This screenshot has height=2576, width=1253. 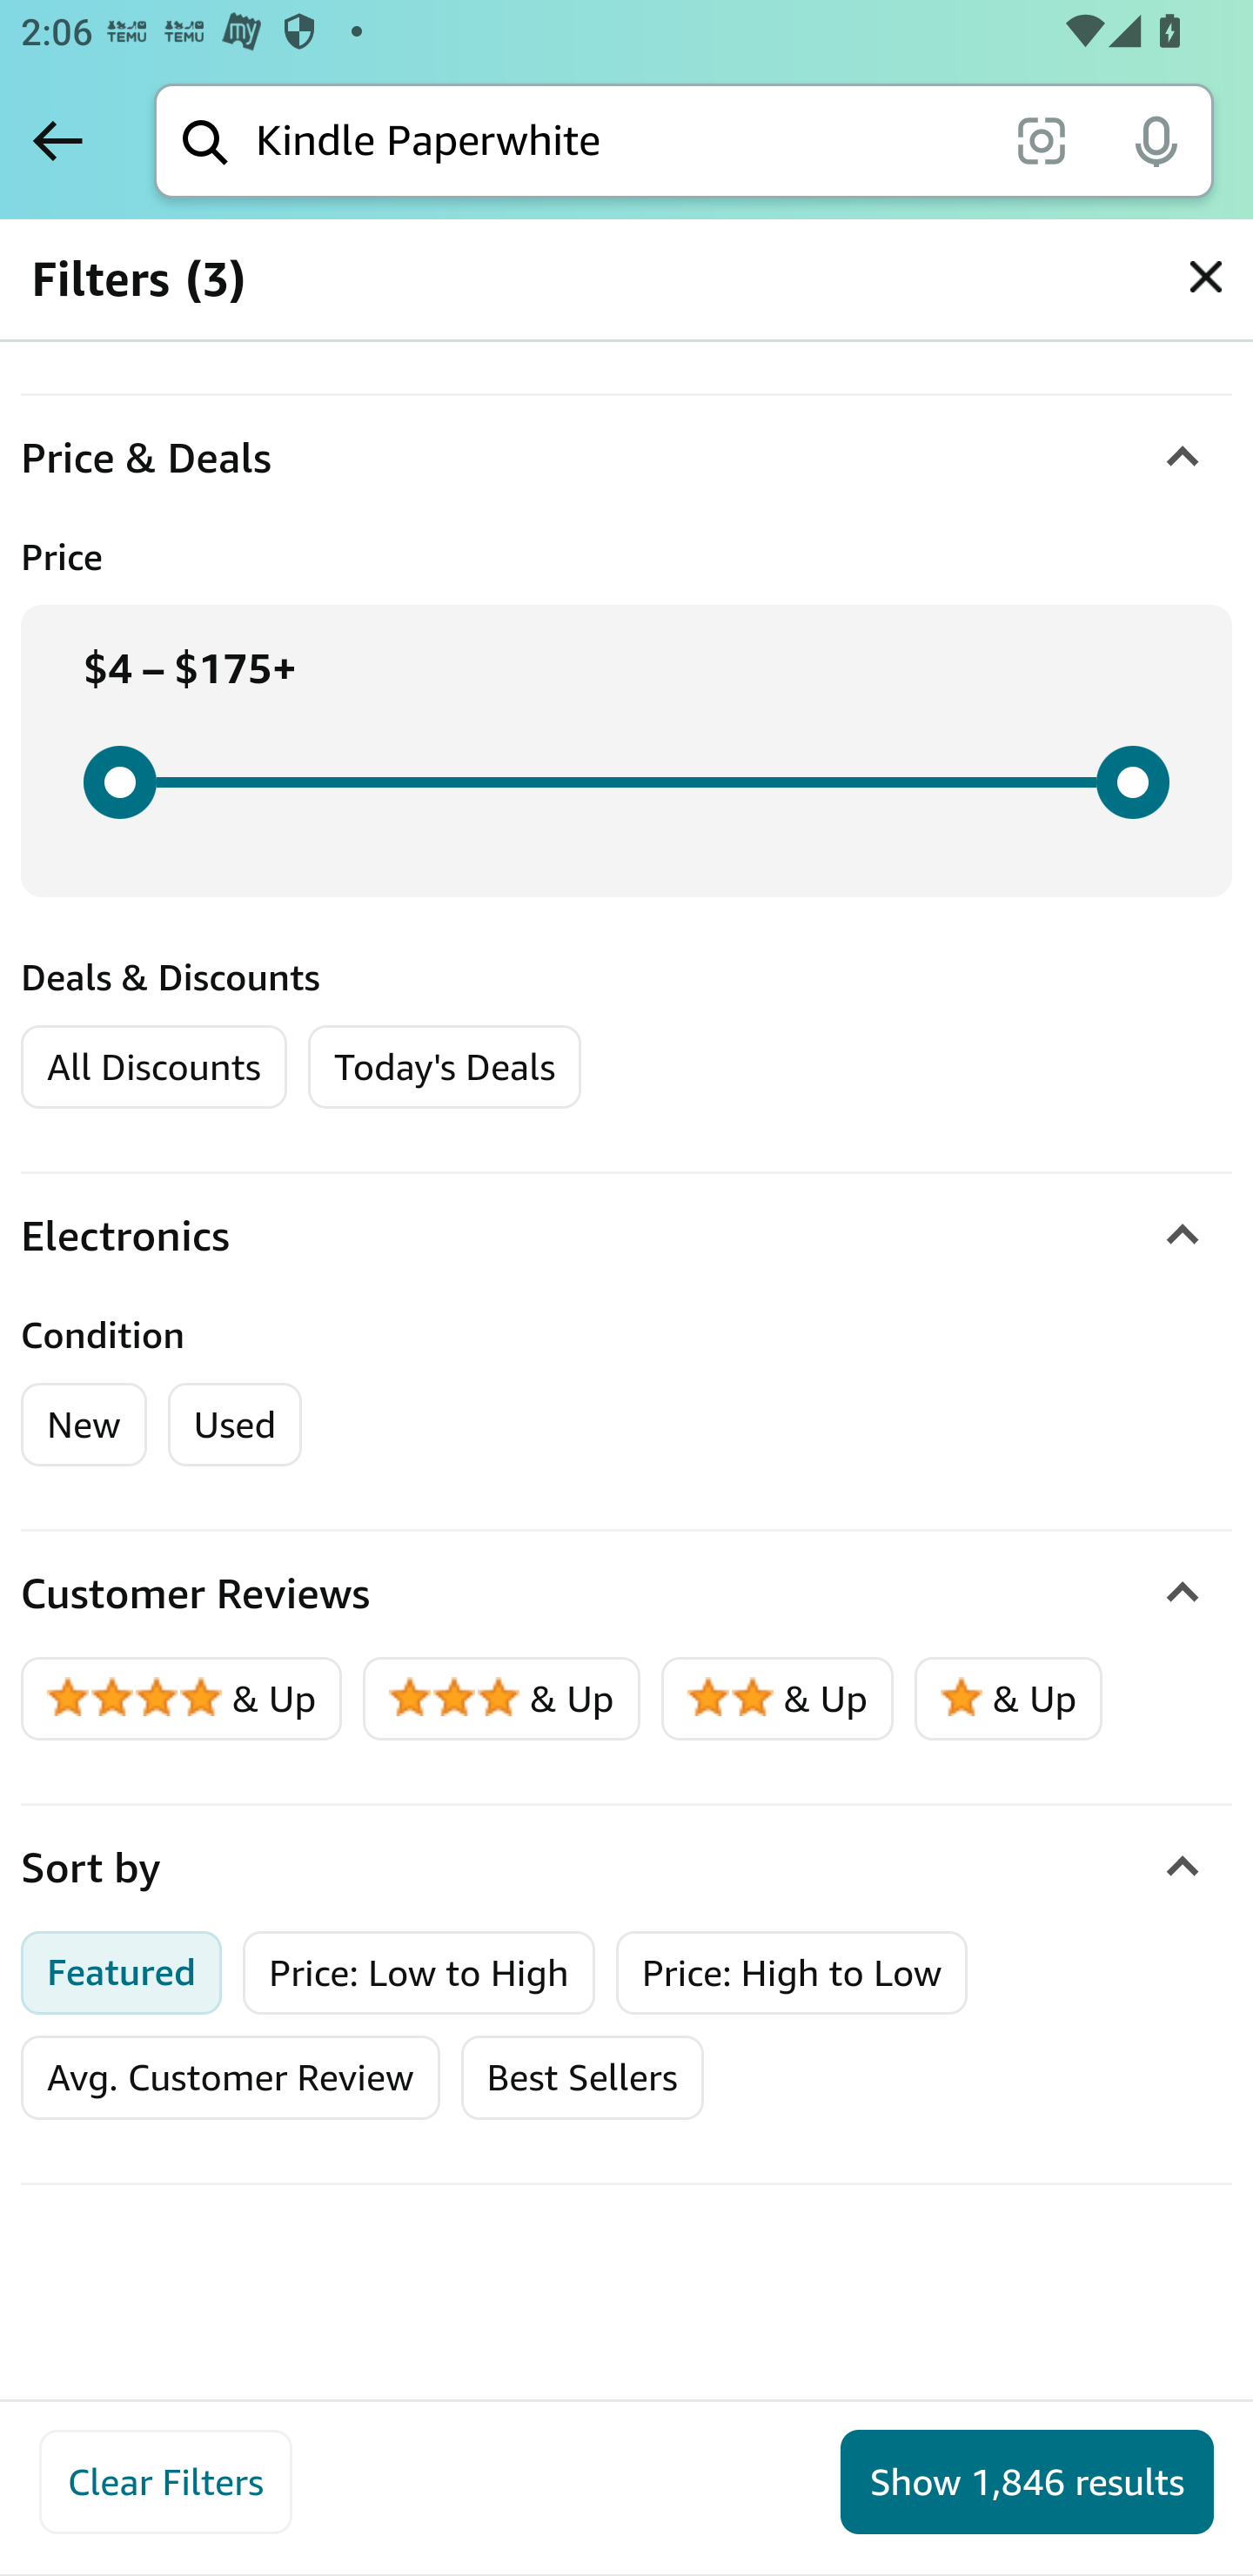 I want to click on Clear Filters, so click(x=165, y=2482).